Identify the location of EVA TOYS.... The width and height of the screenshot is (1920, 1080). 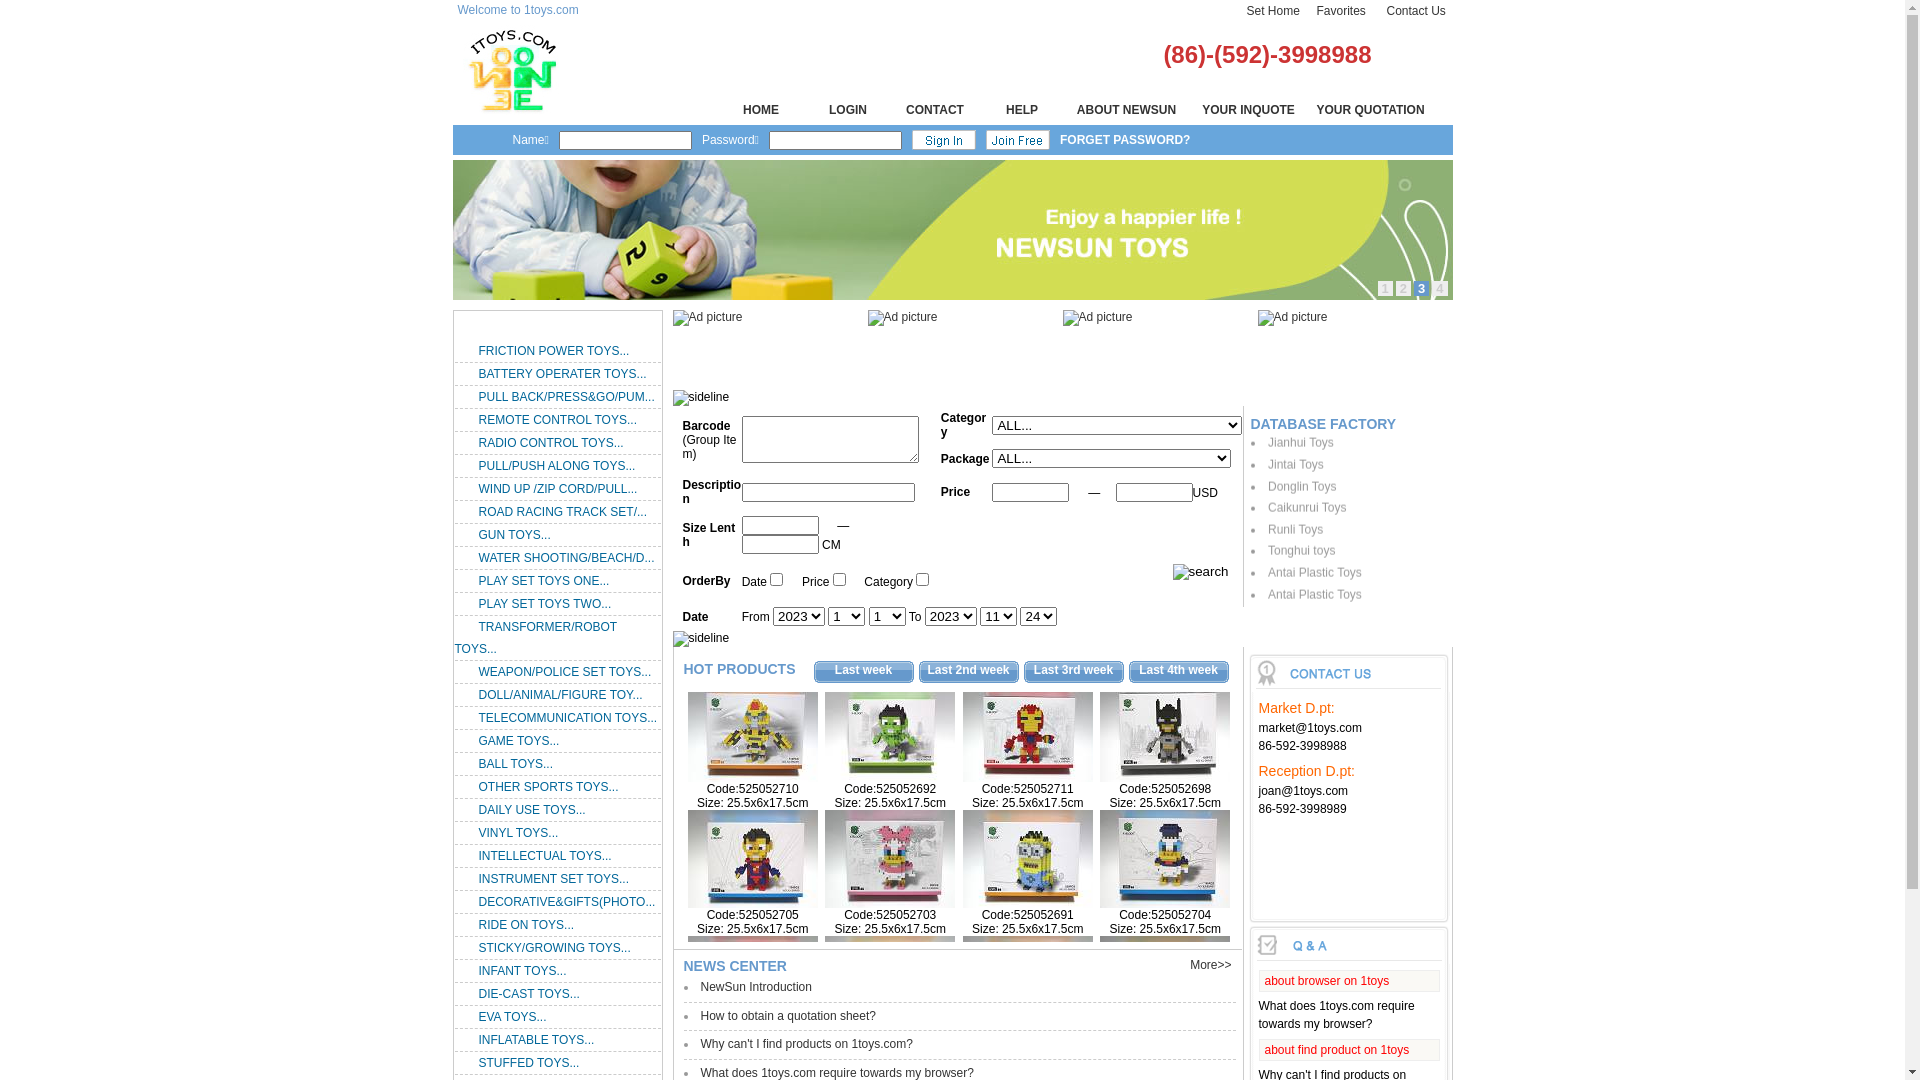
(512, 1017).